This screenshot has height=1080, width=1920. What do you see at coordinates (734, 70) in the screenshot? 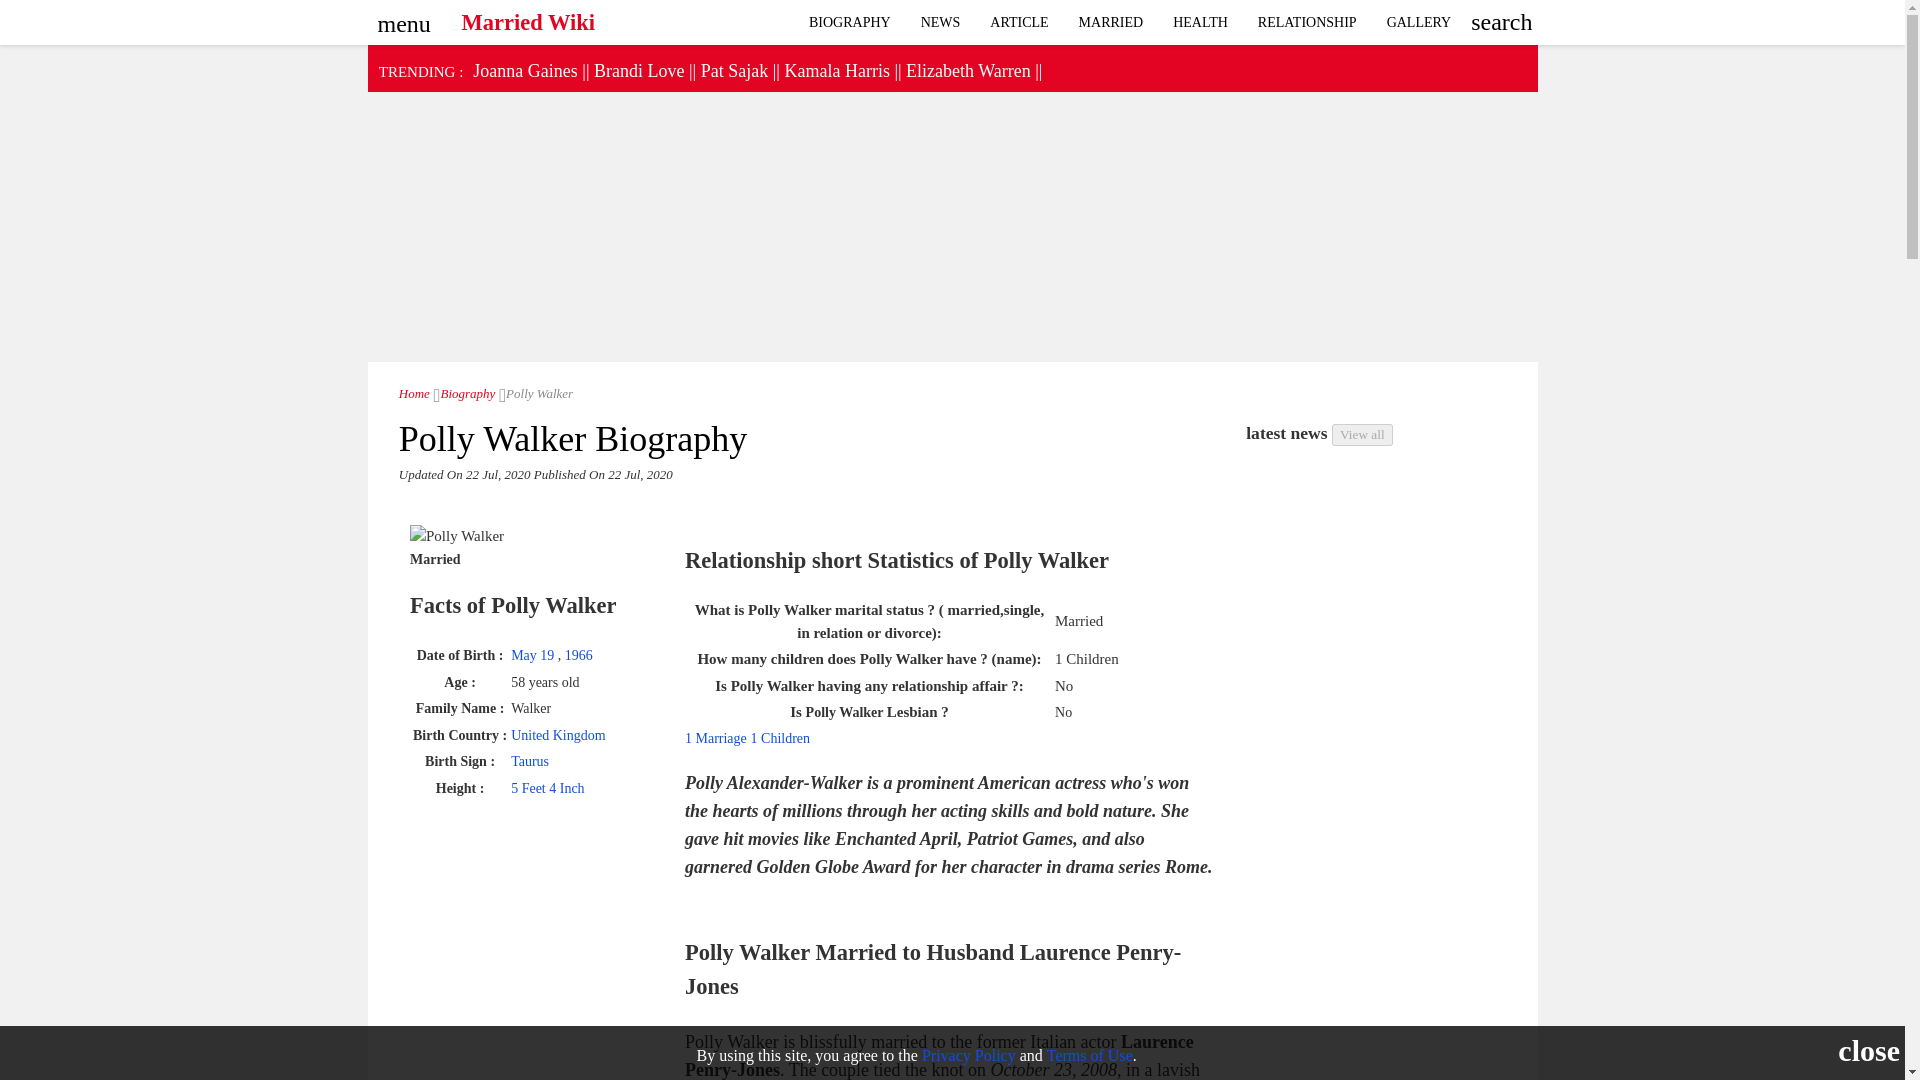
I see `Pat Sajak` at bounding box center [734, 70].